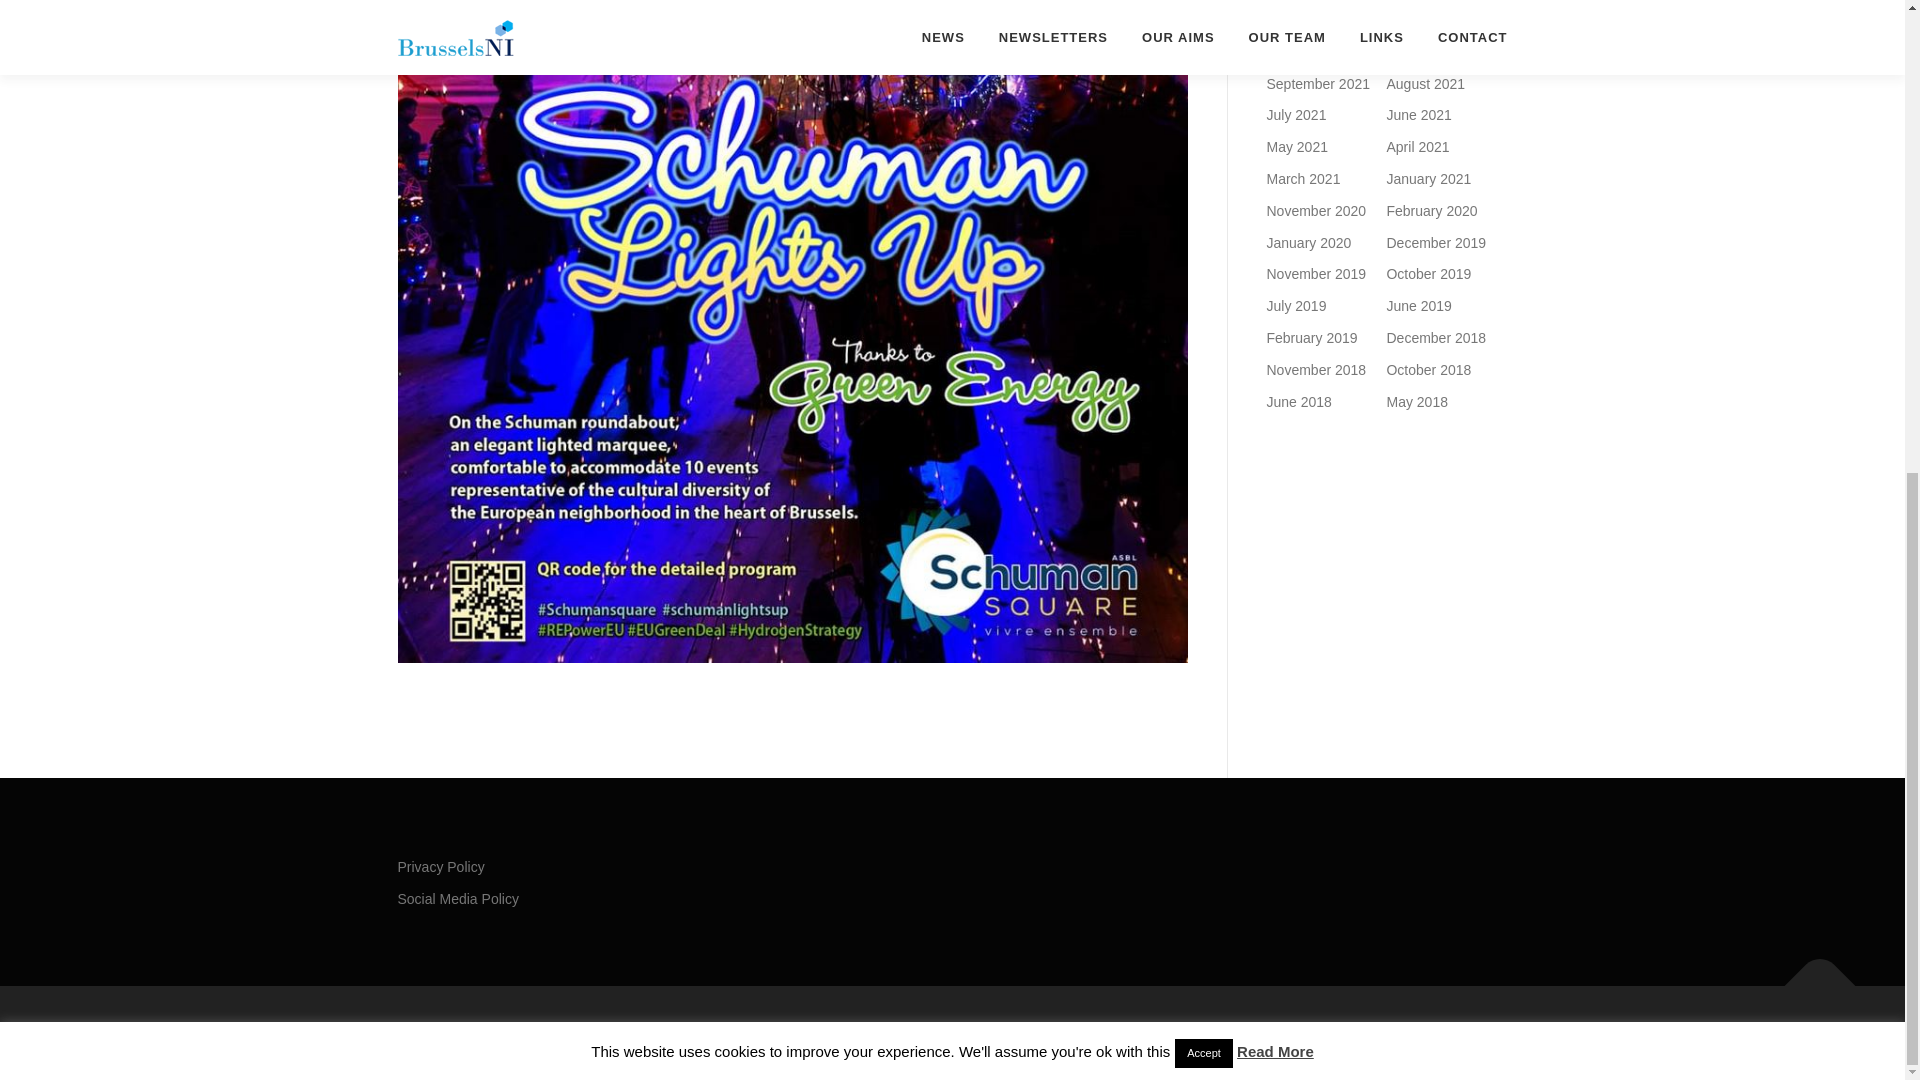 This screenshot has height=1080, width=1920. What do you see at coordinates (1318, 83) in the screenshot?
I see `September 2021` at bounding box center [1318, 83].